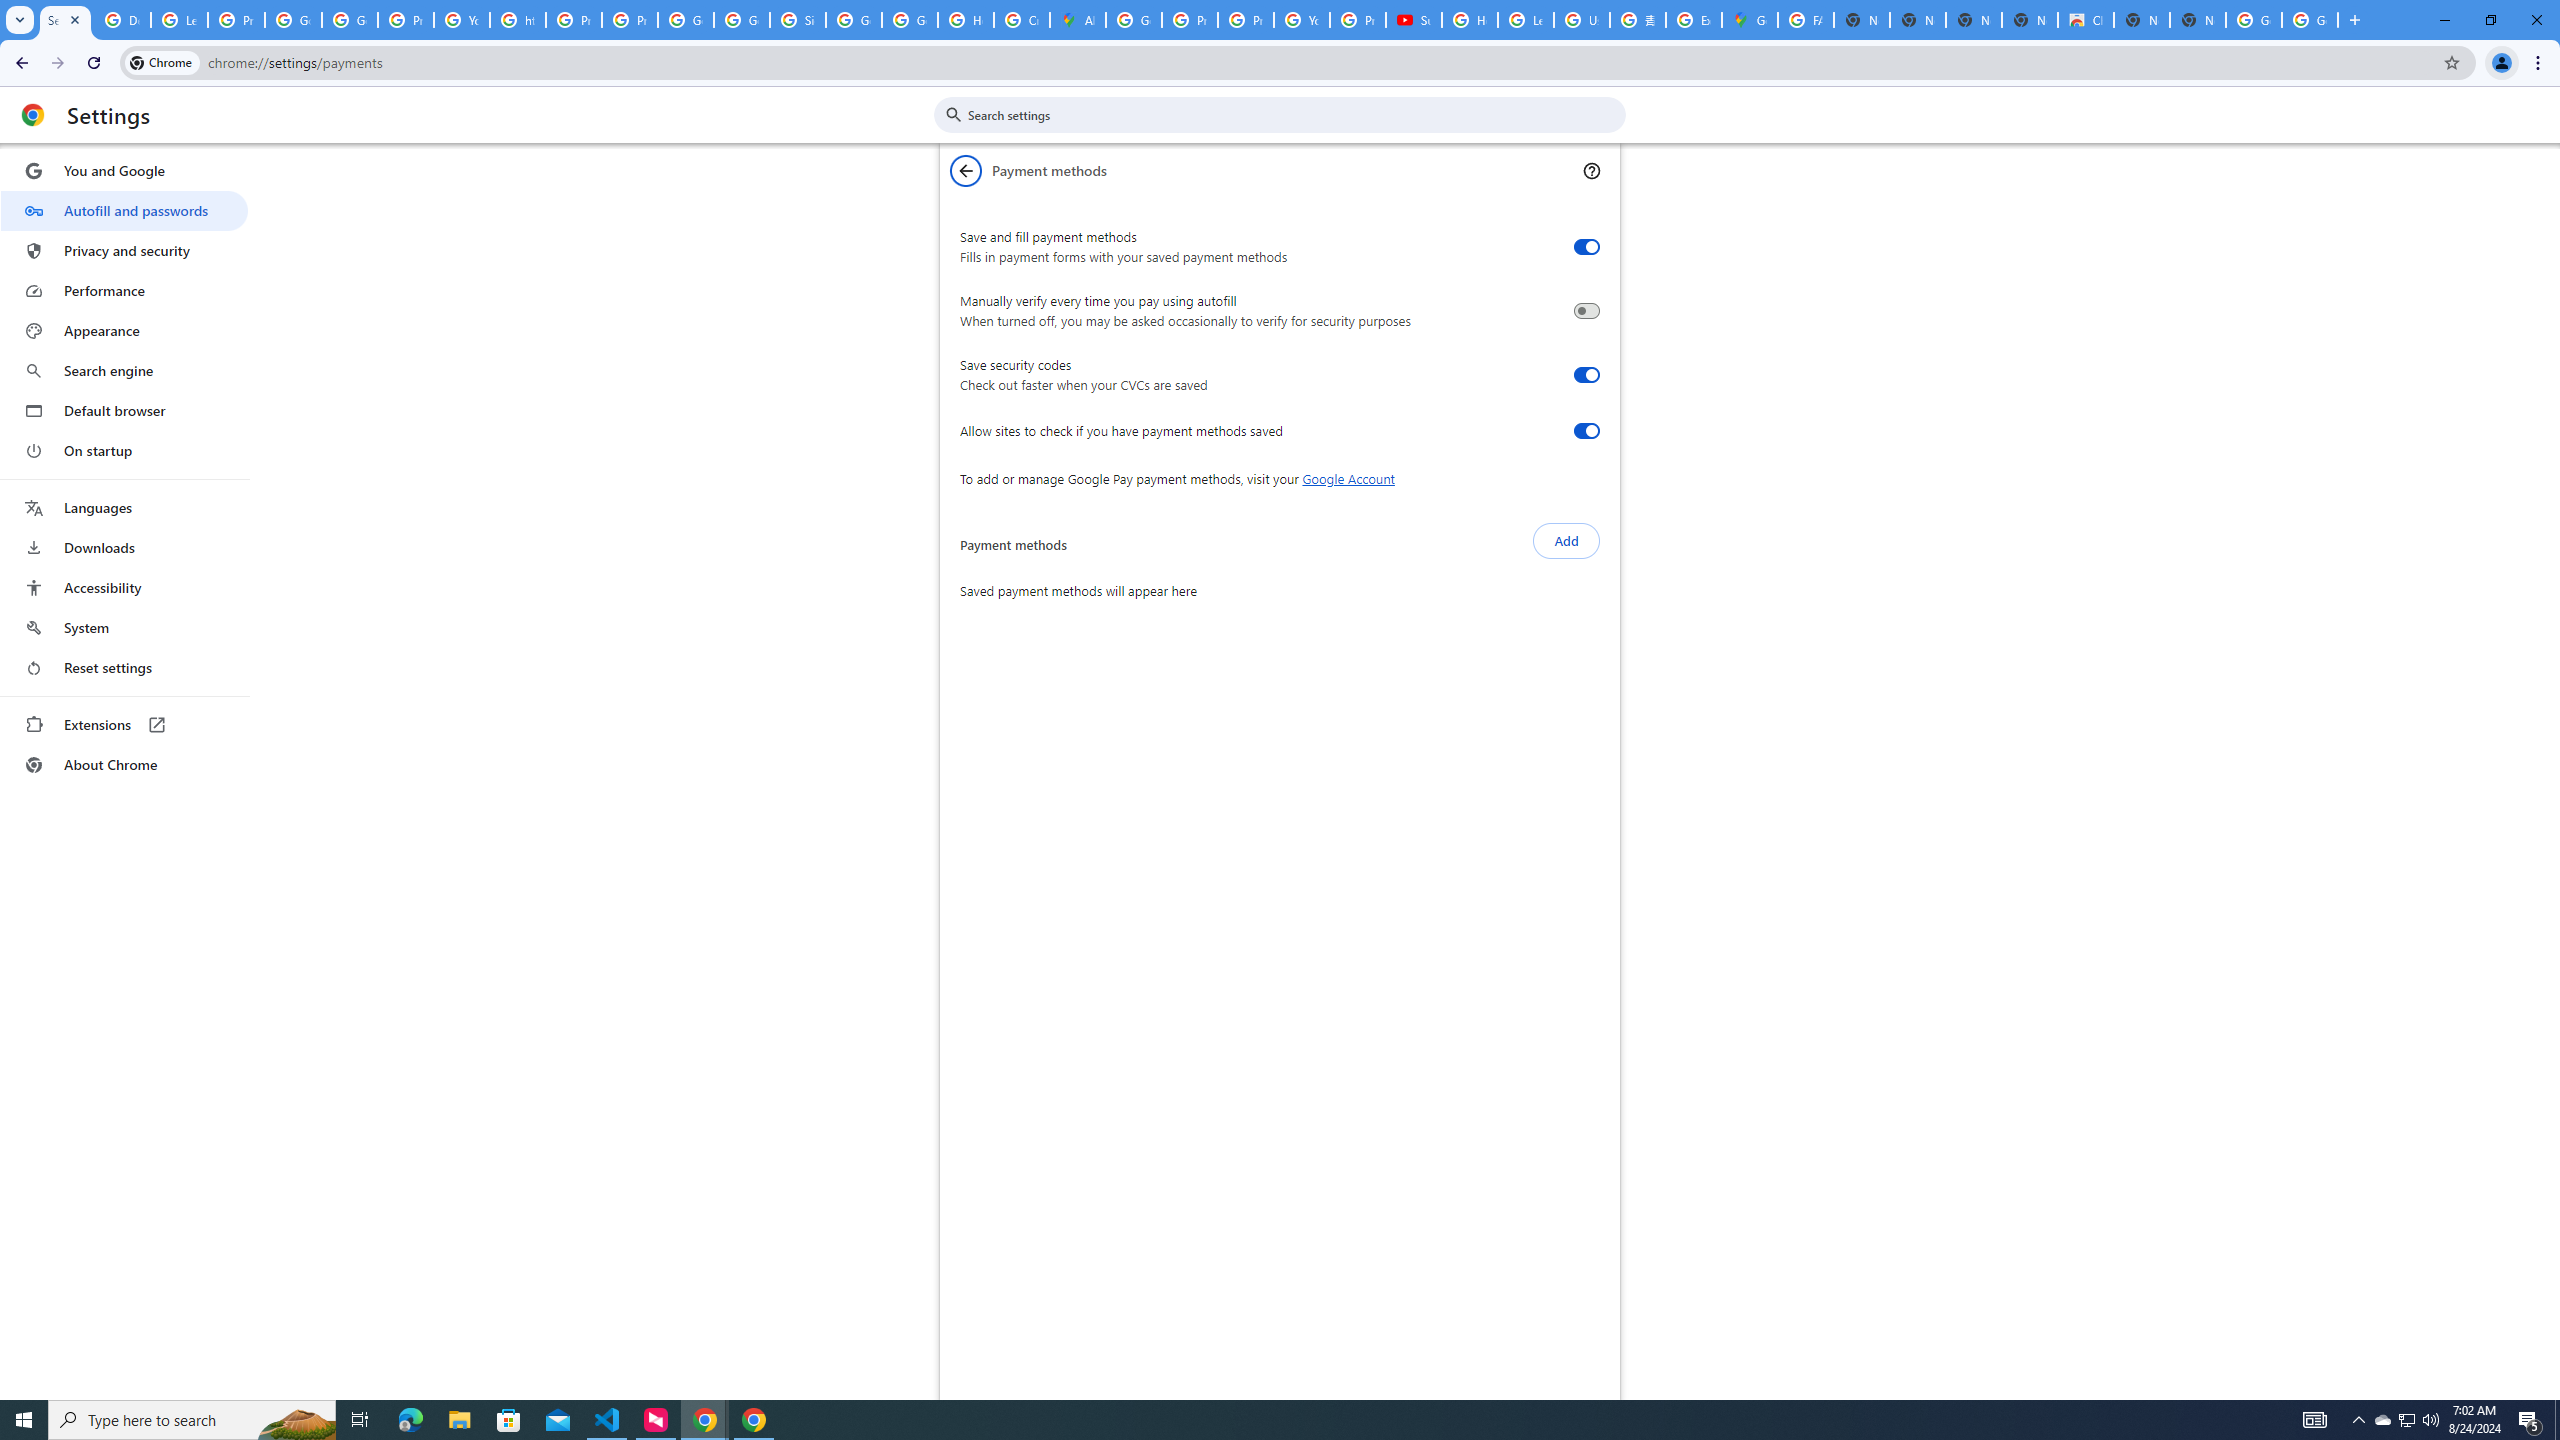 This screenshot has width=2560, height=1440. I want to click on Sign in - Google Accounts, so click(797, 20).